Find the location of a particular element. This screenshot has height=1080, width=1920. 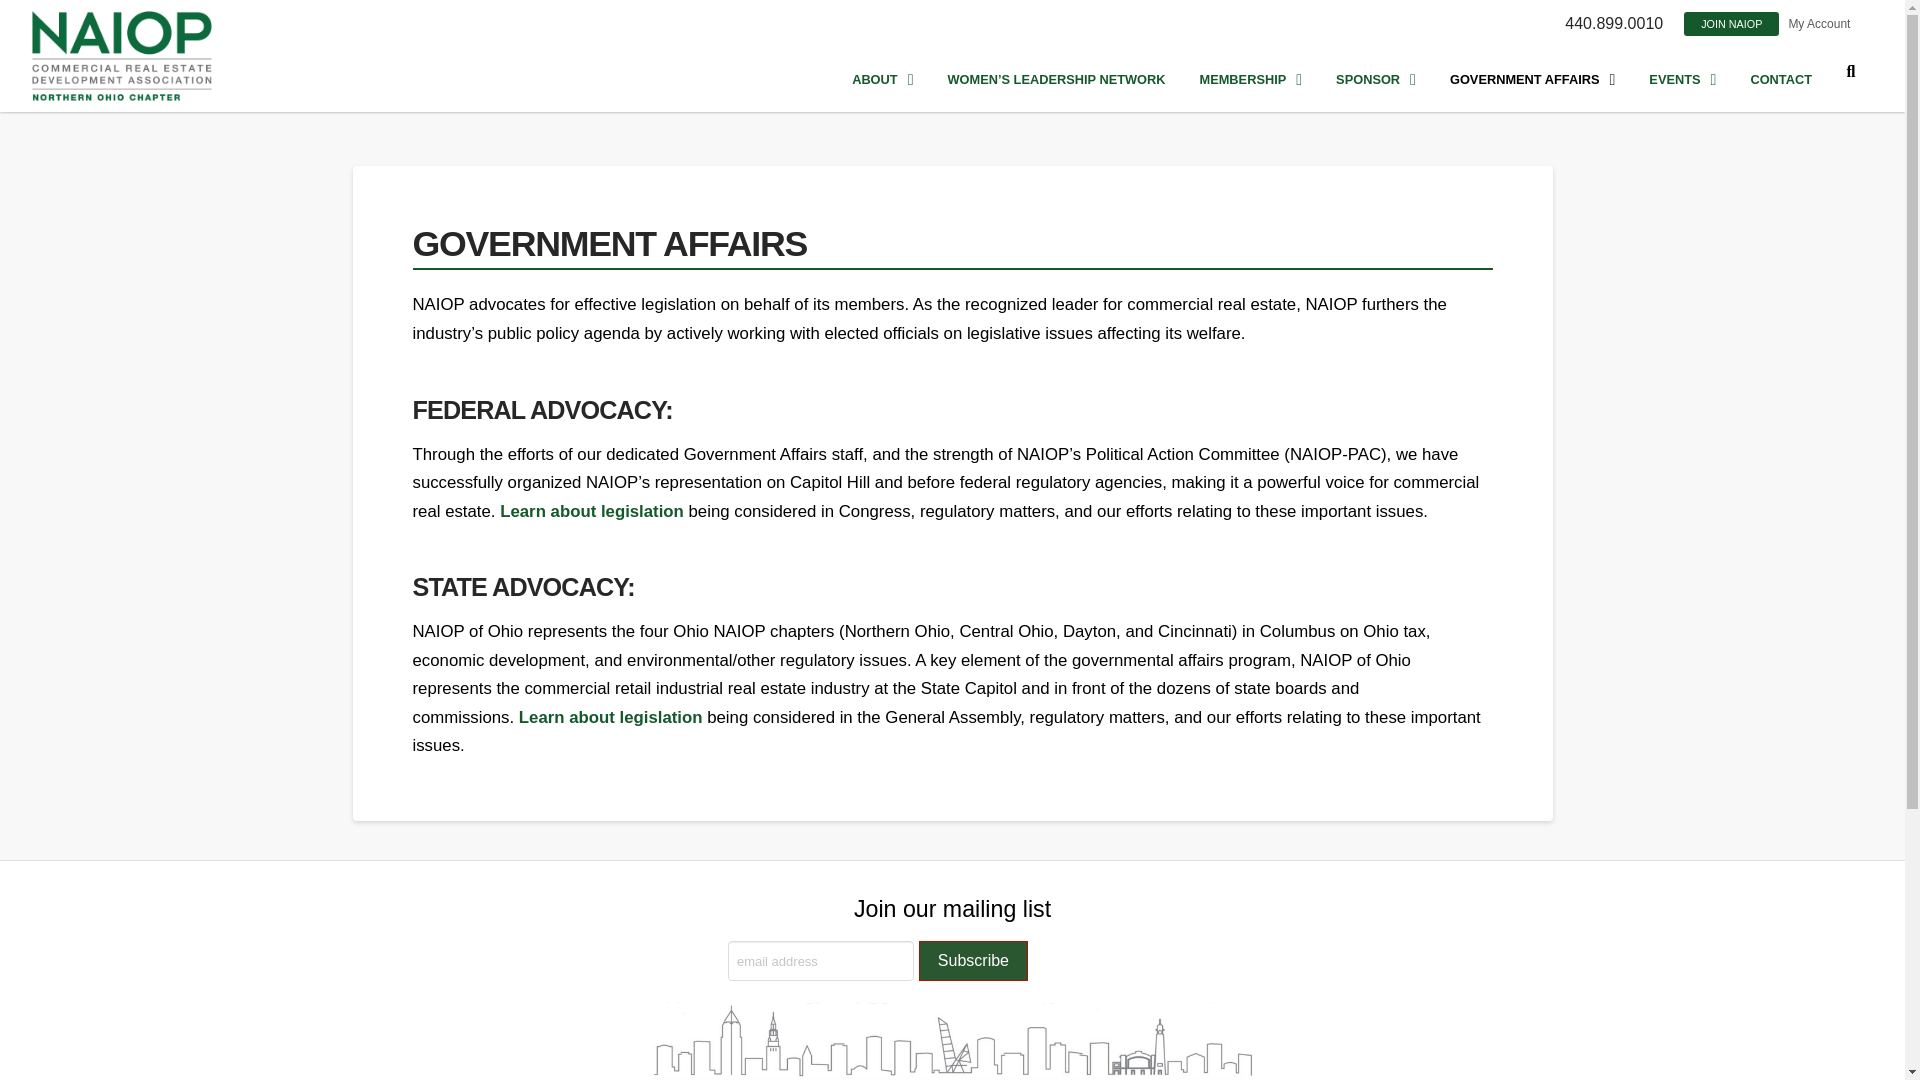

My Account is located at coordinates (1818, 24).